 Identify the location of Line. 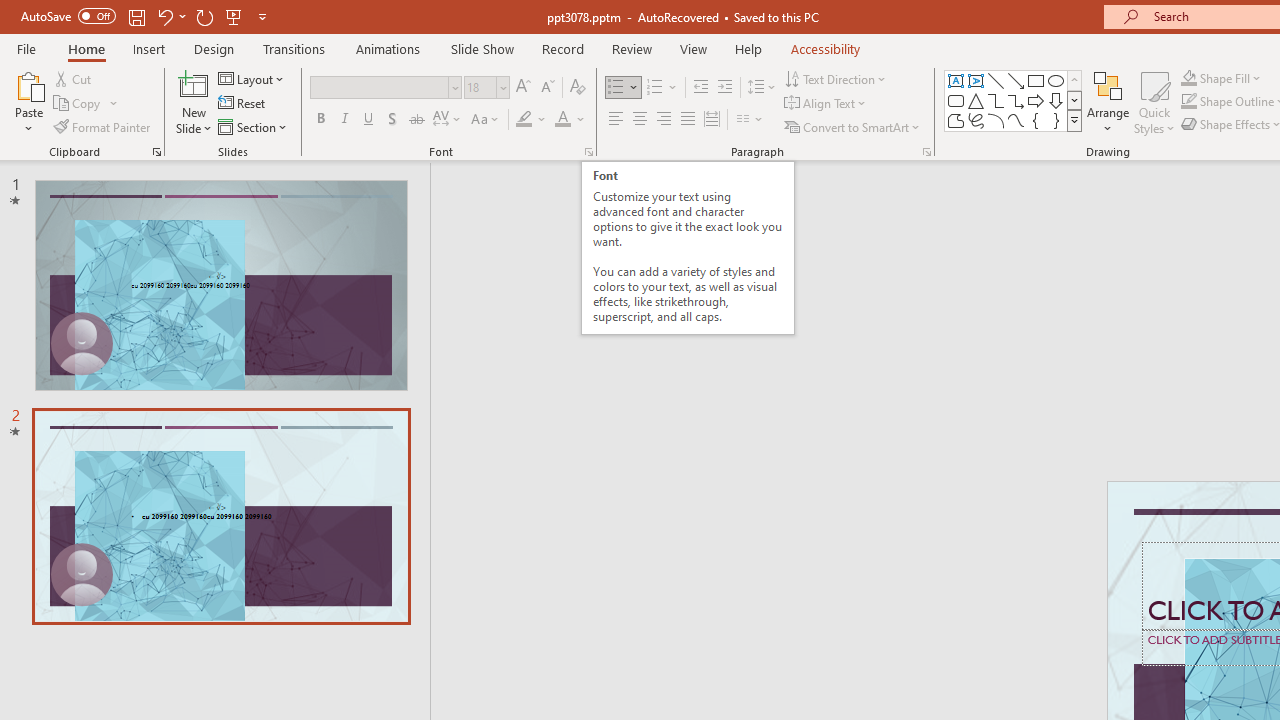
(996, 80).